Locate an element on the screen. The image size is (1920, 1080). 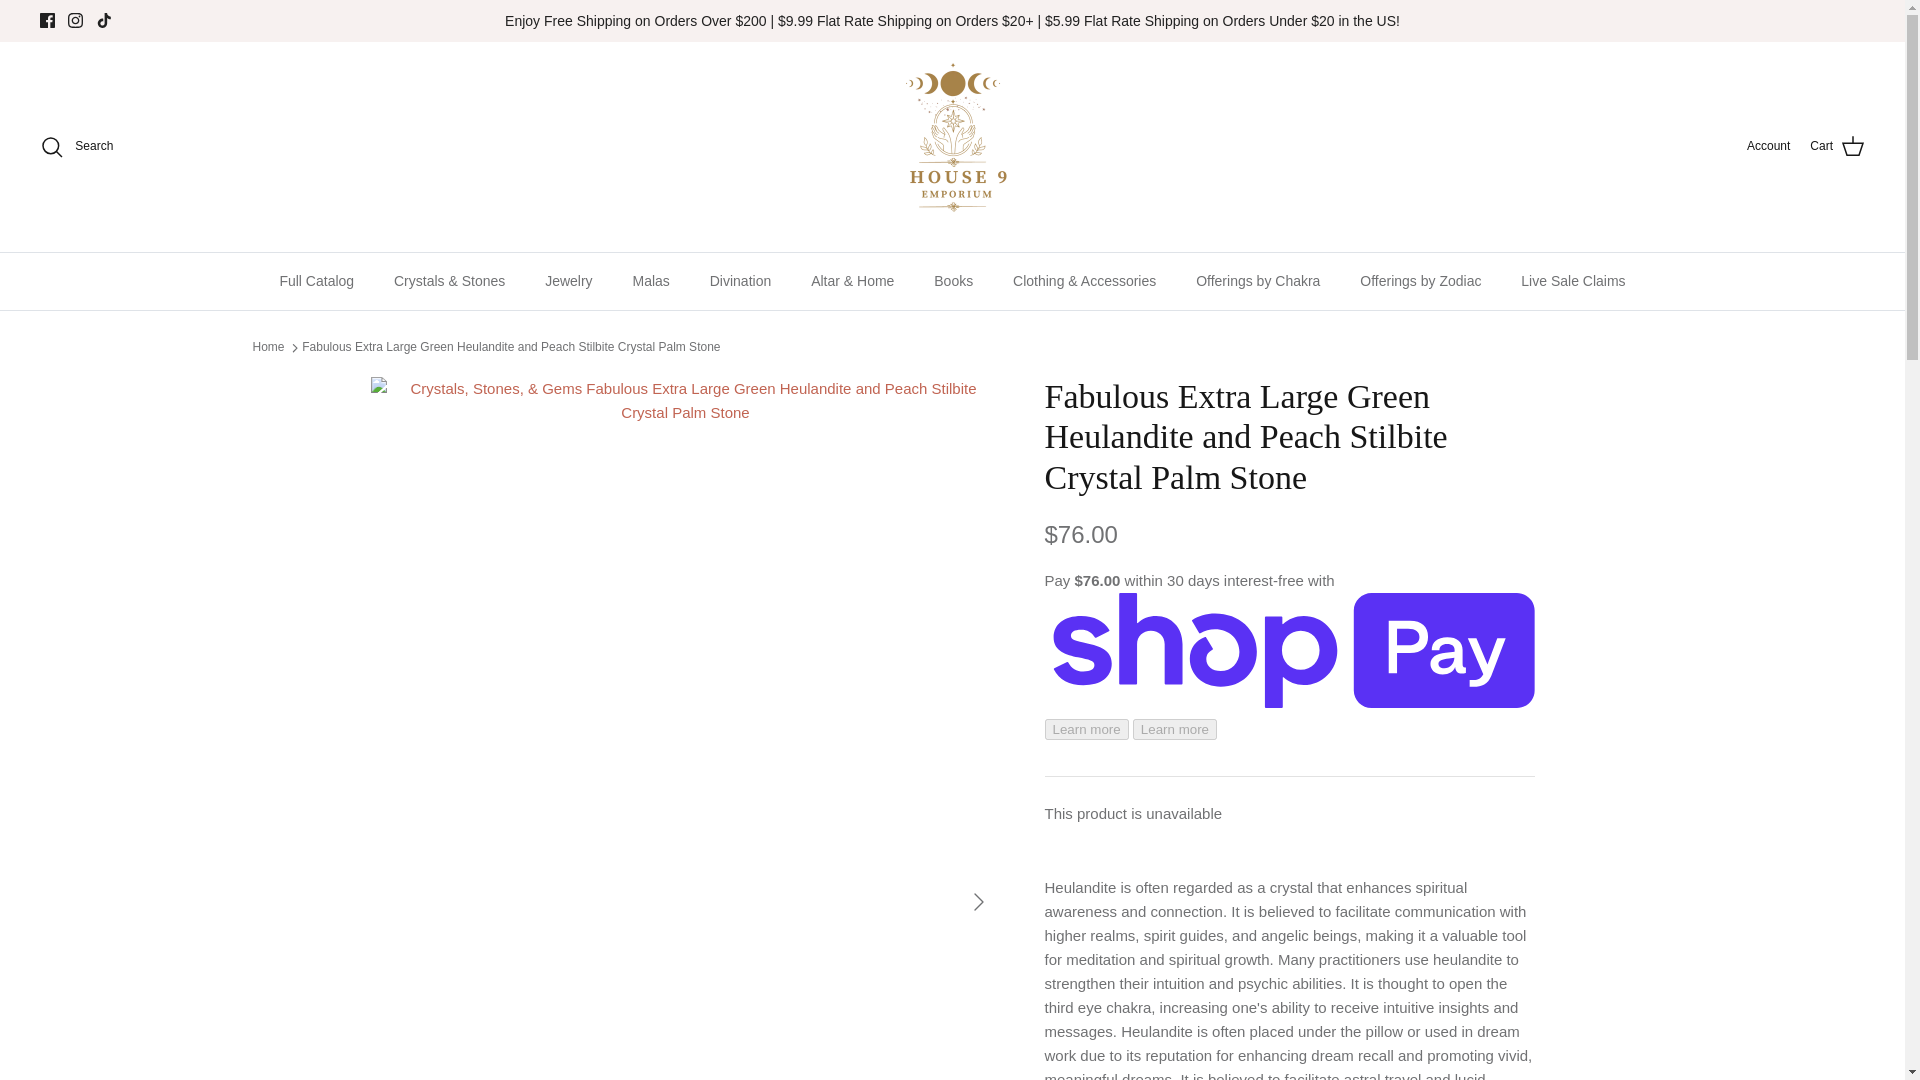
Cart is located at coordinates (1837, 146).